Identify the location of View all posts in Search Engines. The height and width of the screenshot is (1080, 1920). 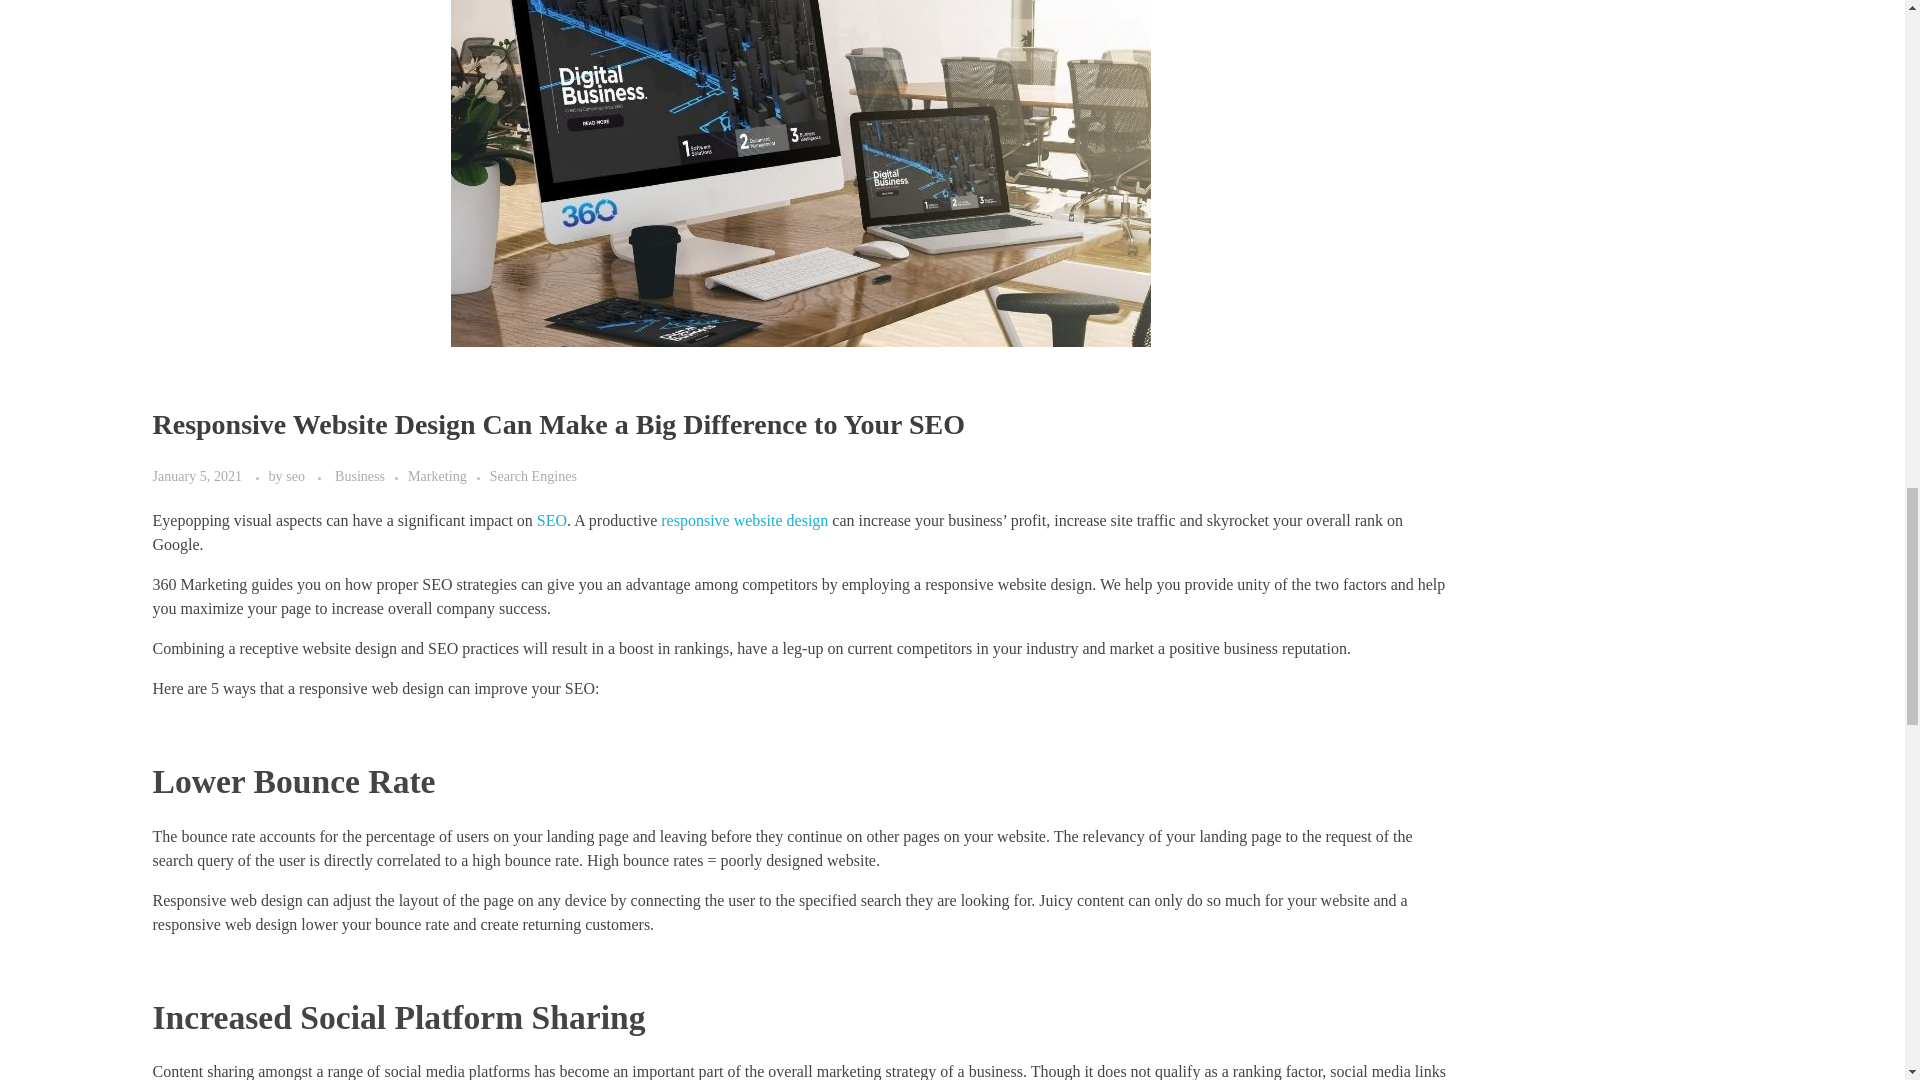
(533, 476).